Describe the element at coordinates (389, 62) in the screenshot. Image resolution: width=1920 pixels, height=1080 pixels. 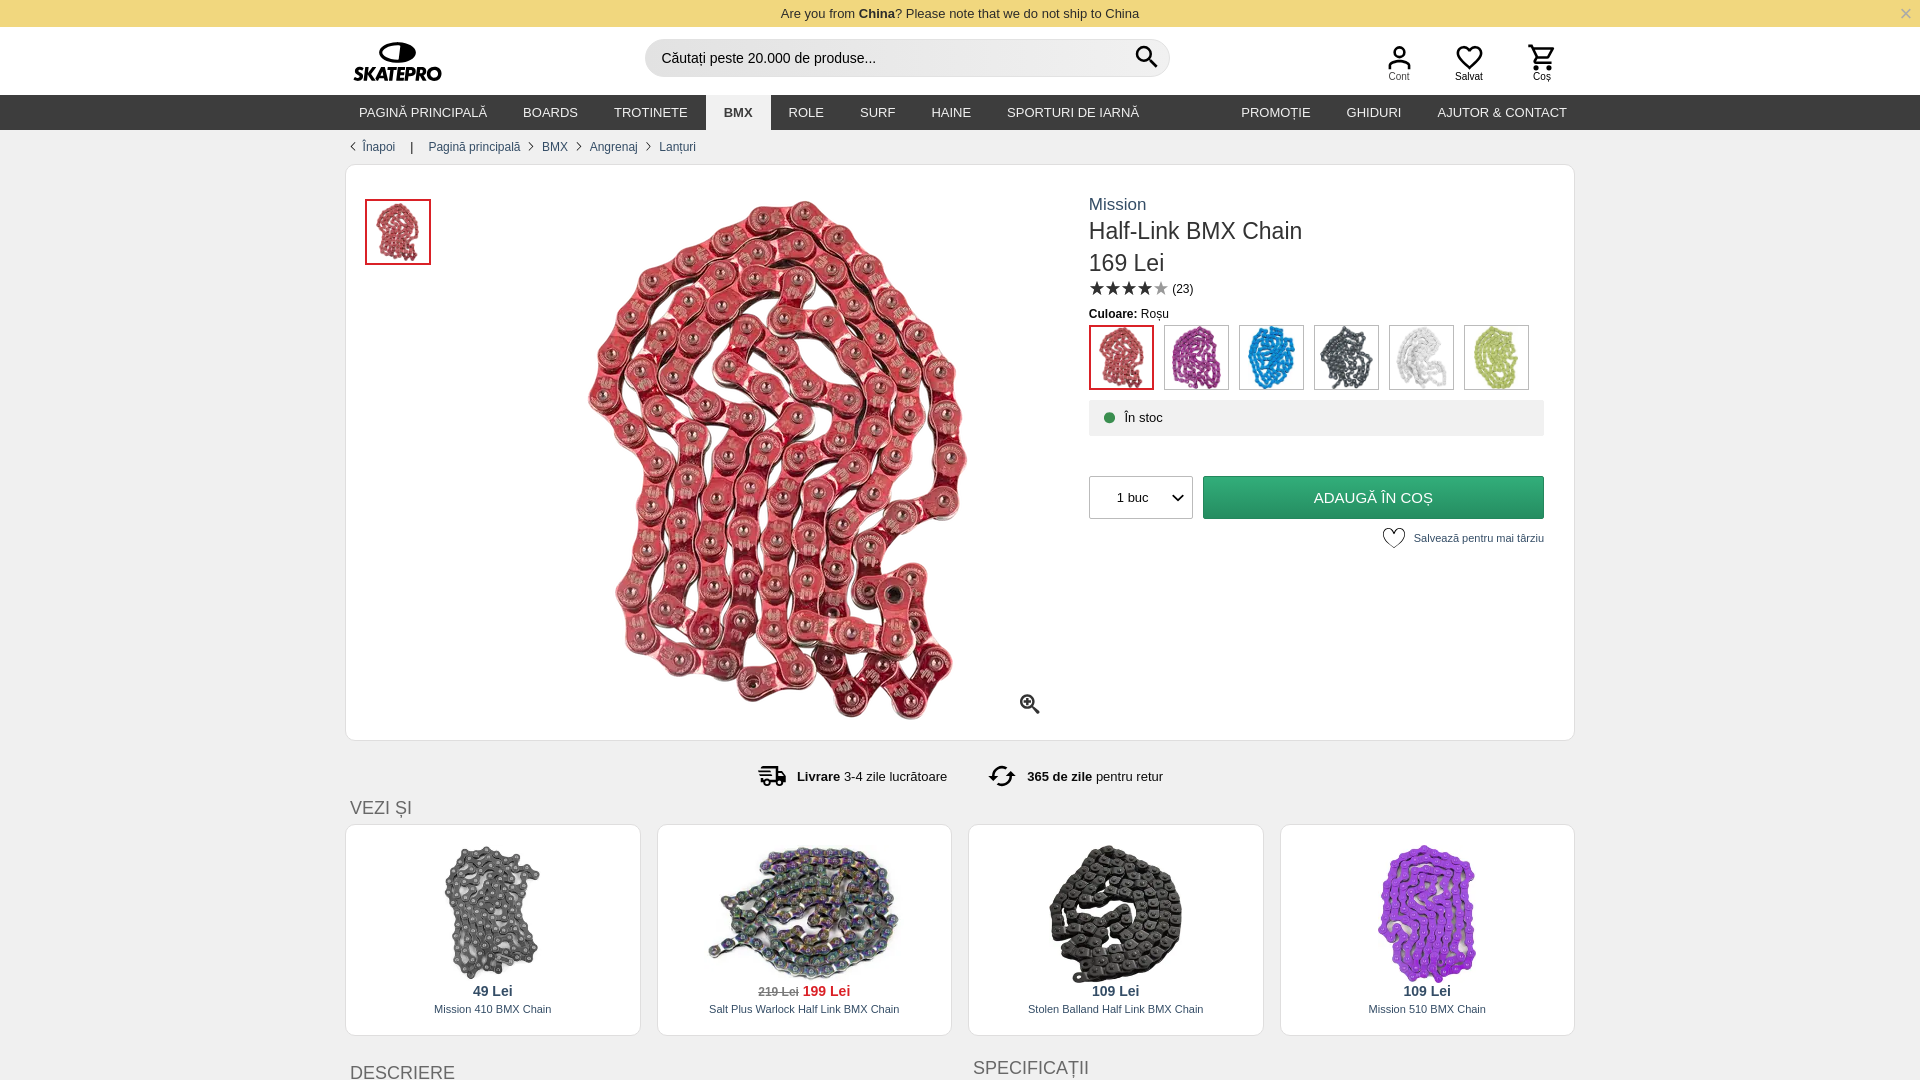
I see `SkatePro` at that location.